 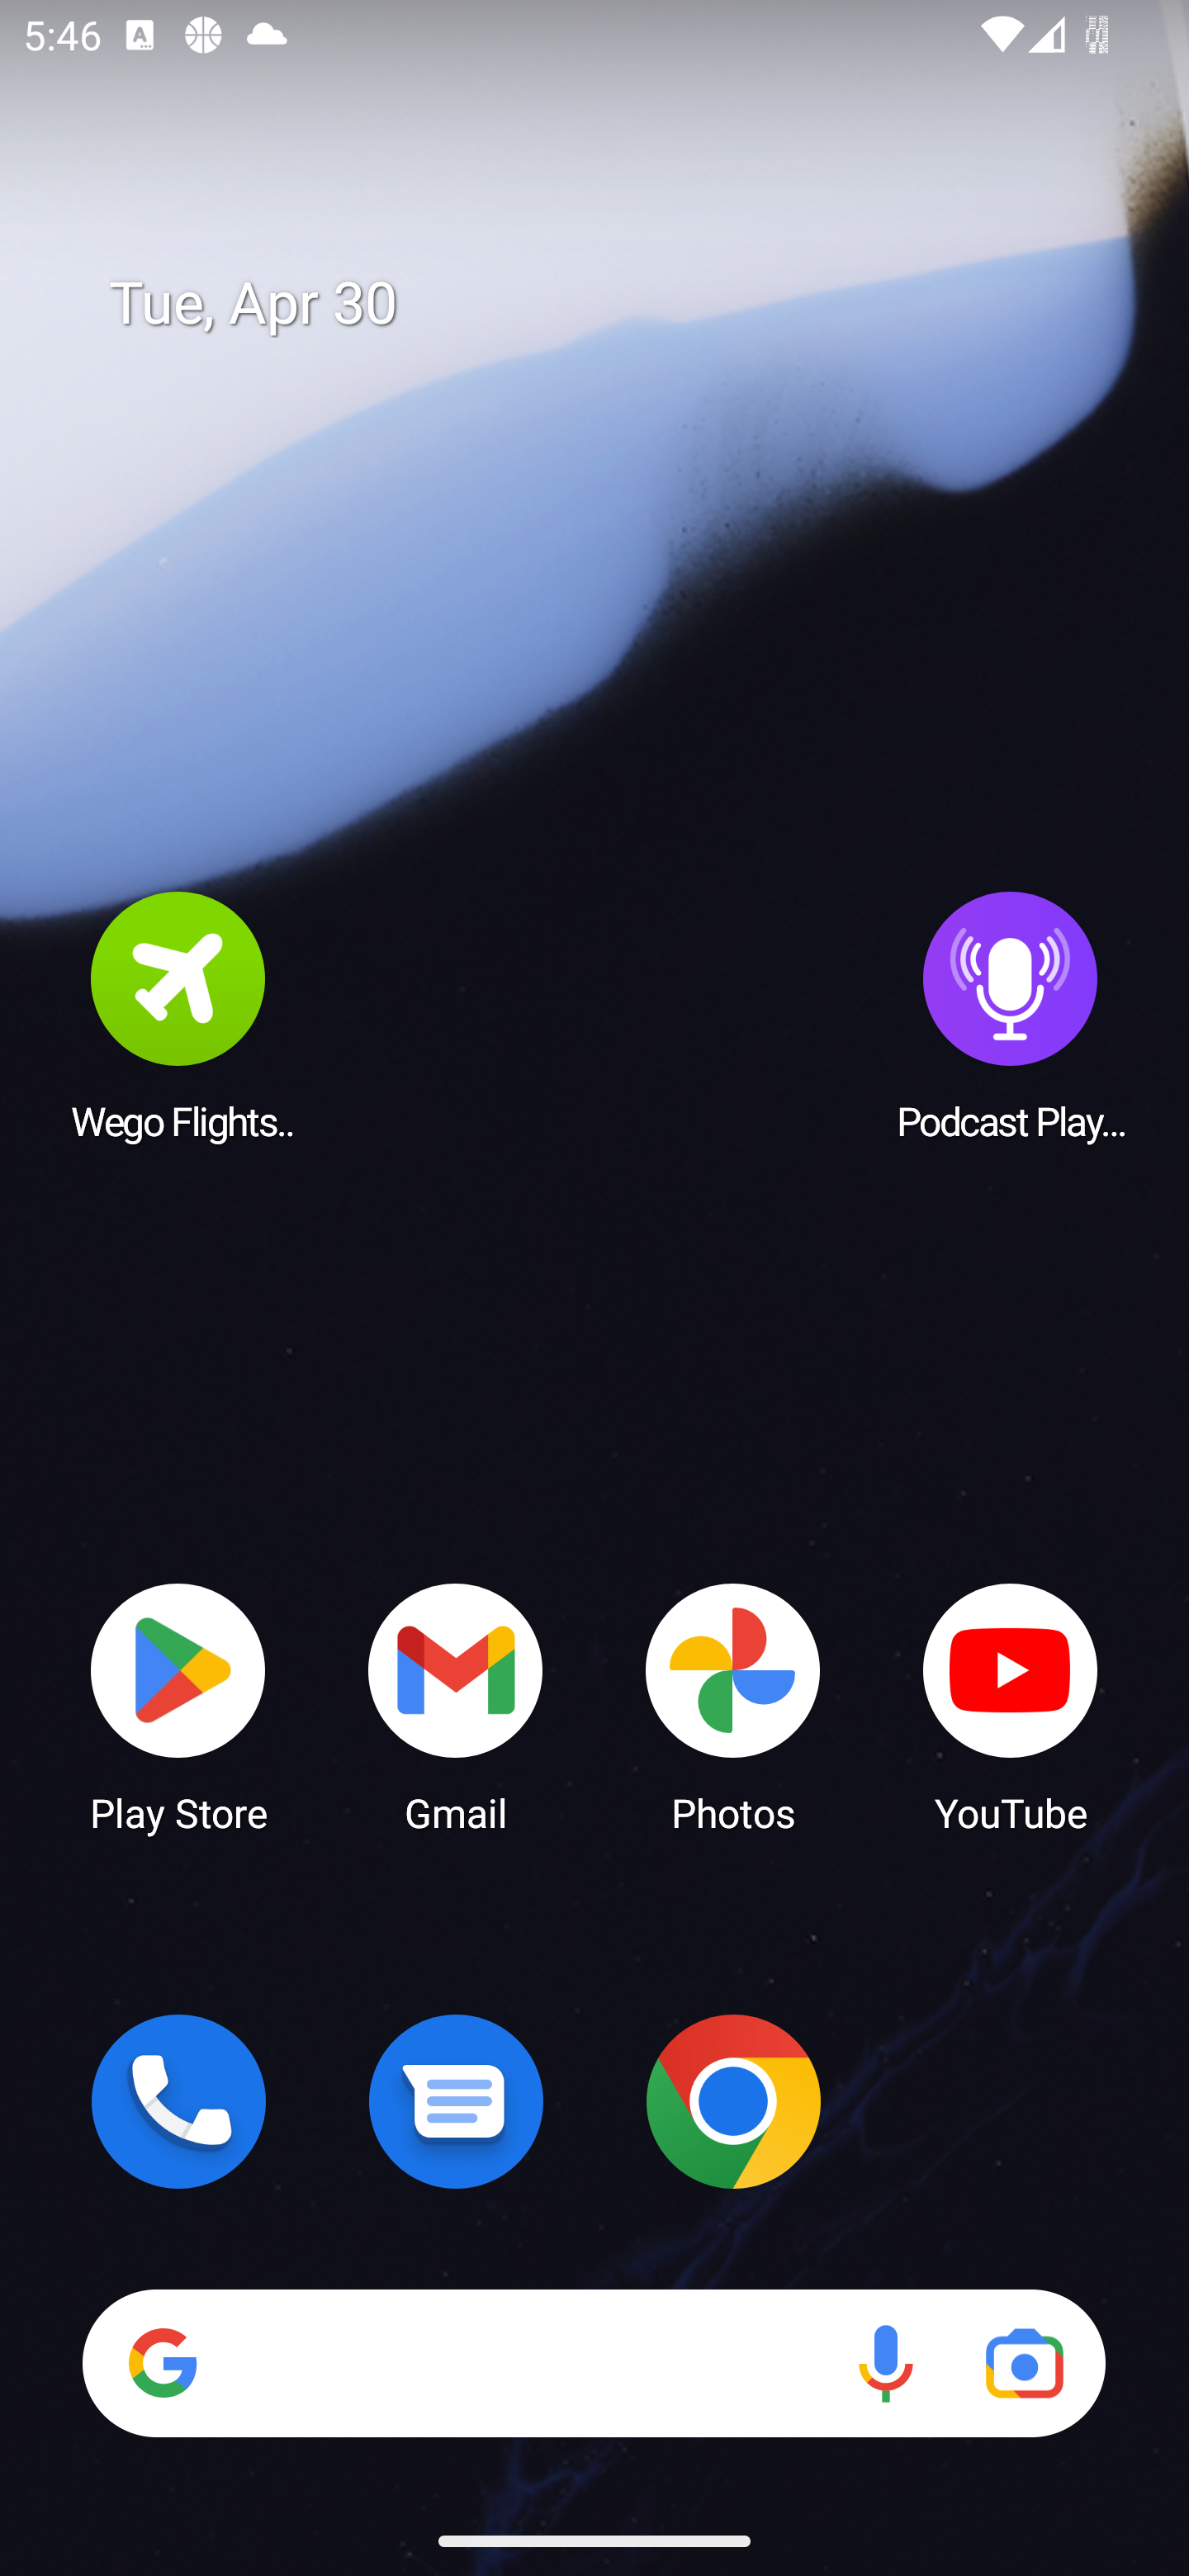 What do you see at coordinates (178, 1015) in the screenshot?
I see `Wego Flights & Hotels` at bounding box center [178, 1015].